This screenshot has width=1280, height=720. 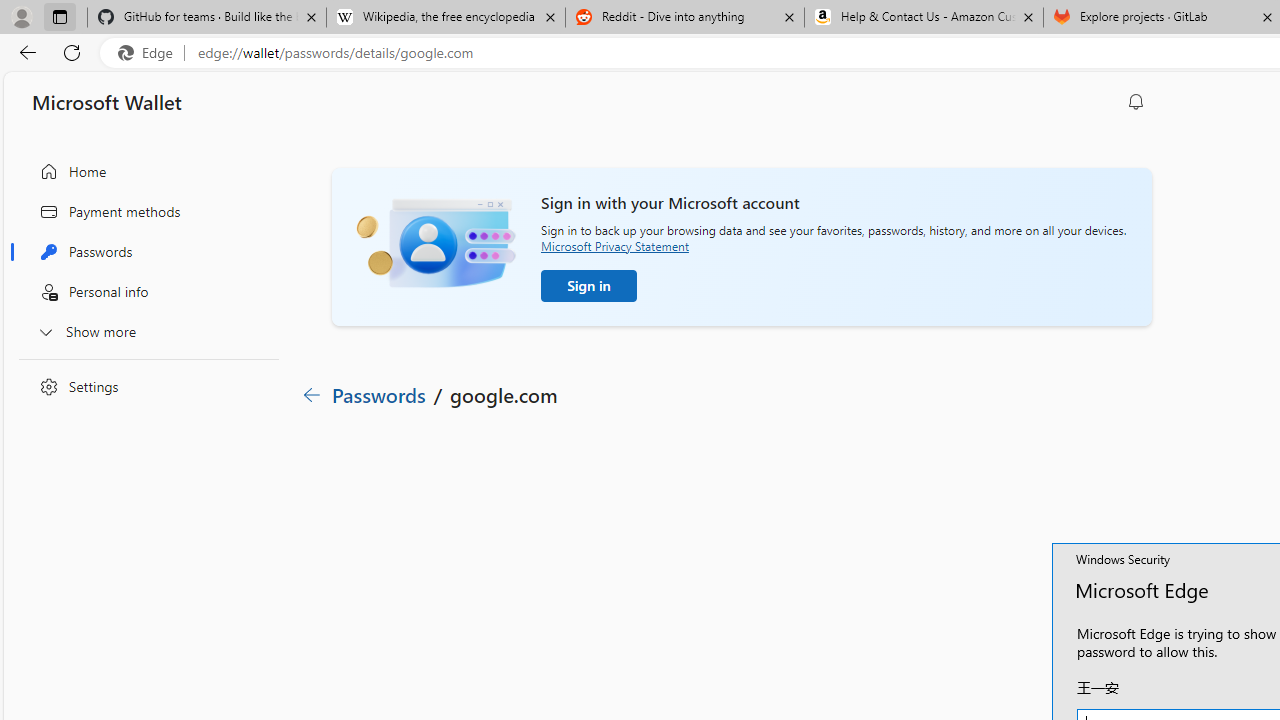 I want to click on Memberships - 0 available, so click(x=688, y=574).